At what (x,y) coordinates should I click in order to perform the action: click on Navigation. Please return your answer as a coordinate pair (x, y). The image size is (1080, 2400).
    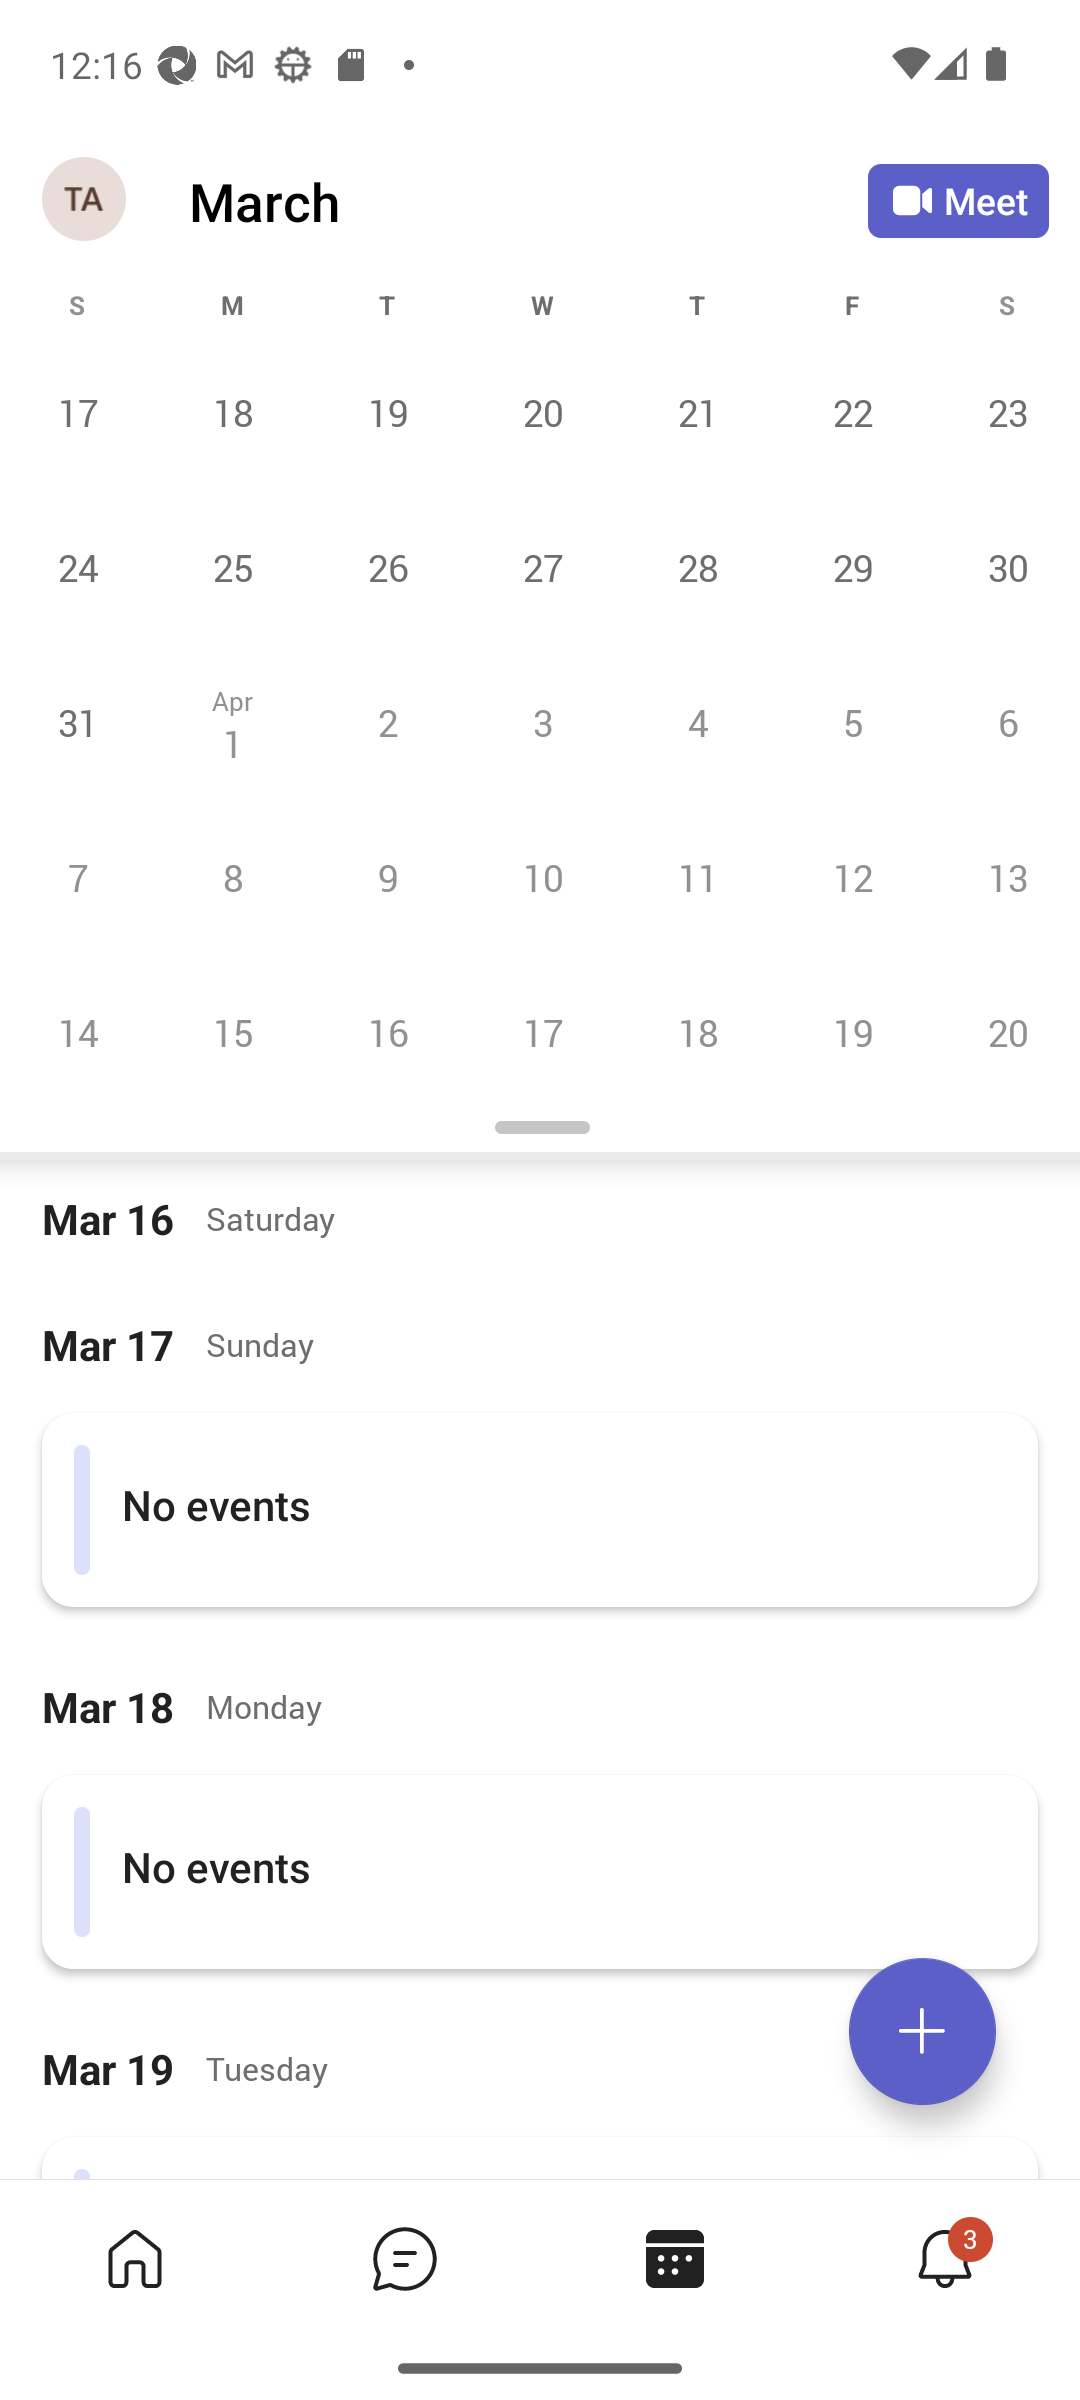
    Looking at the image, I should click on (86, 200).